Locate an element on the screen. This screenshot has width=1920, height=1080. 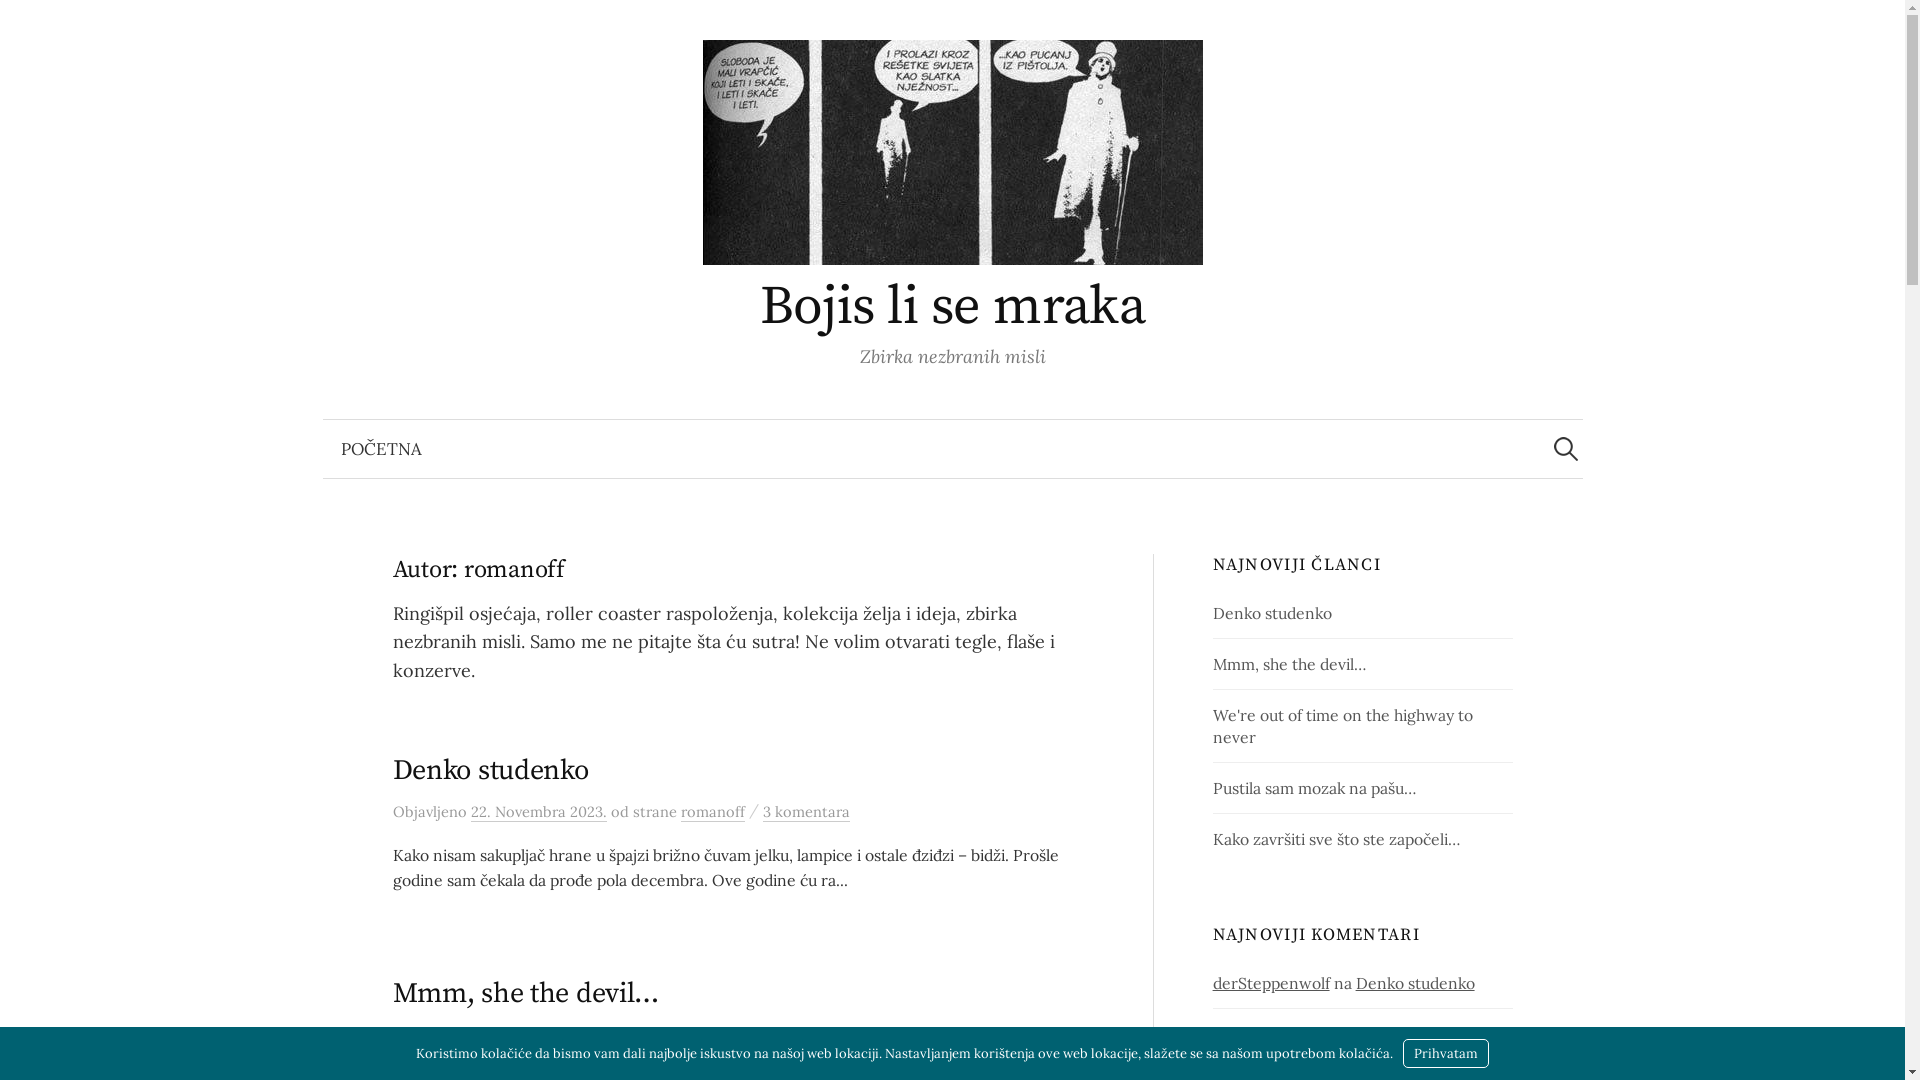
derSteppenwolf is located at coordinates (1272, 983).